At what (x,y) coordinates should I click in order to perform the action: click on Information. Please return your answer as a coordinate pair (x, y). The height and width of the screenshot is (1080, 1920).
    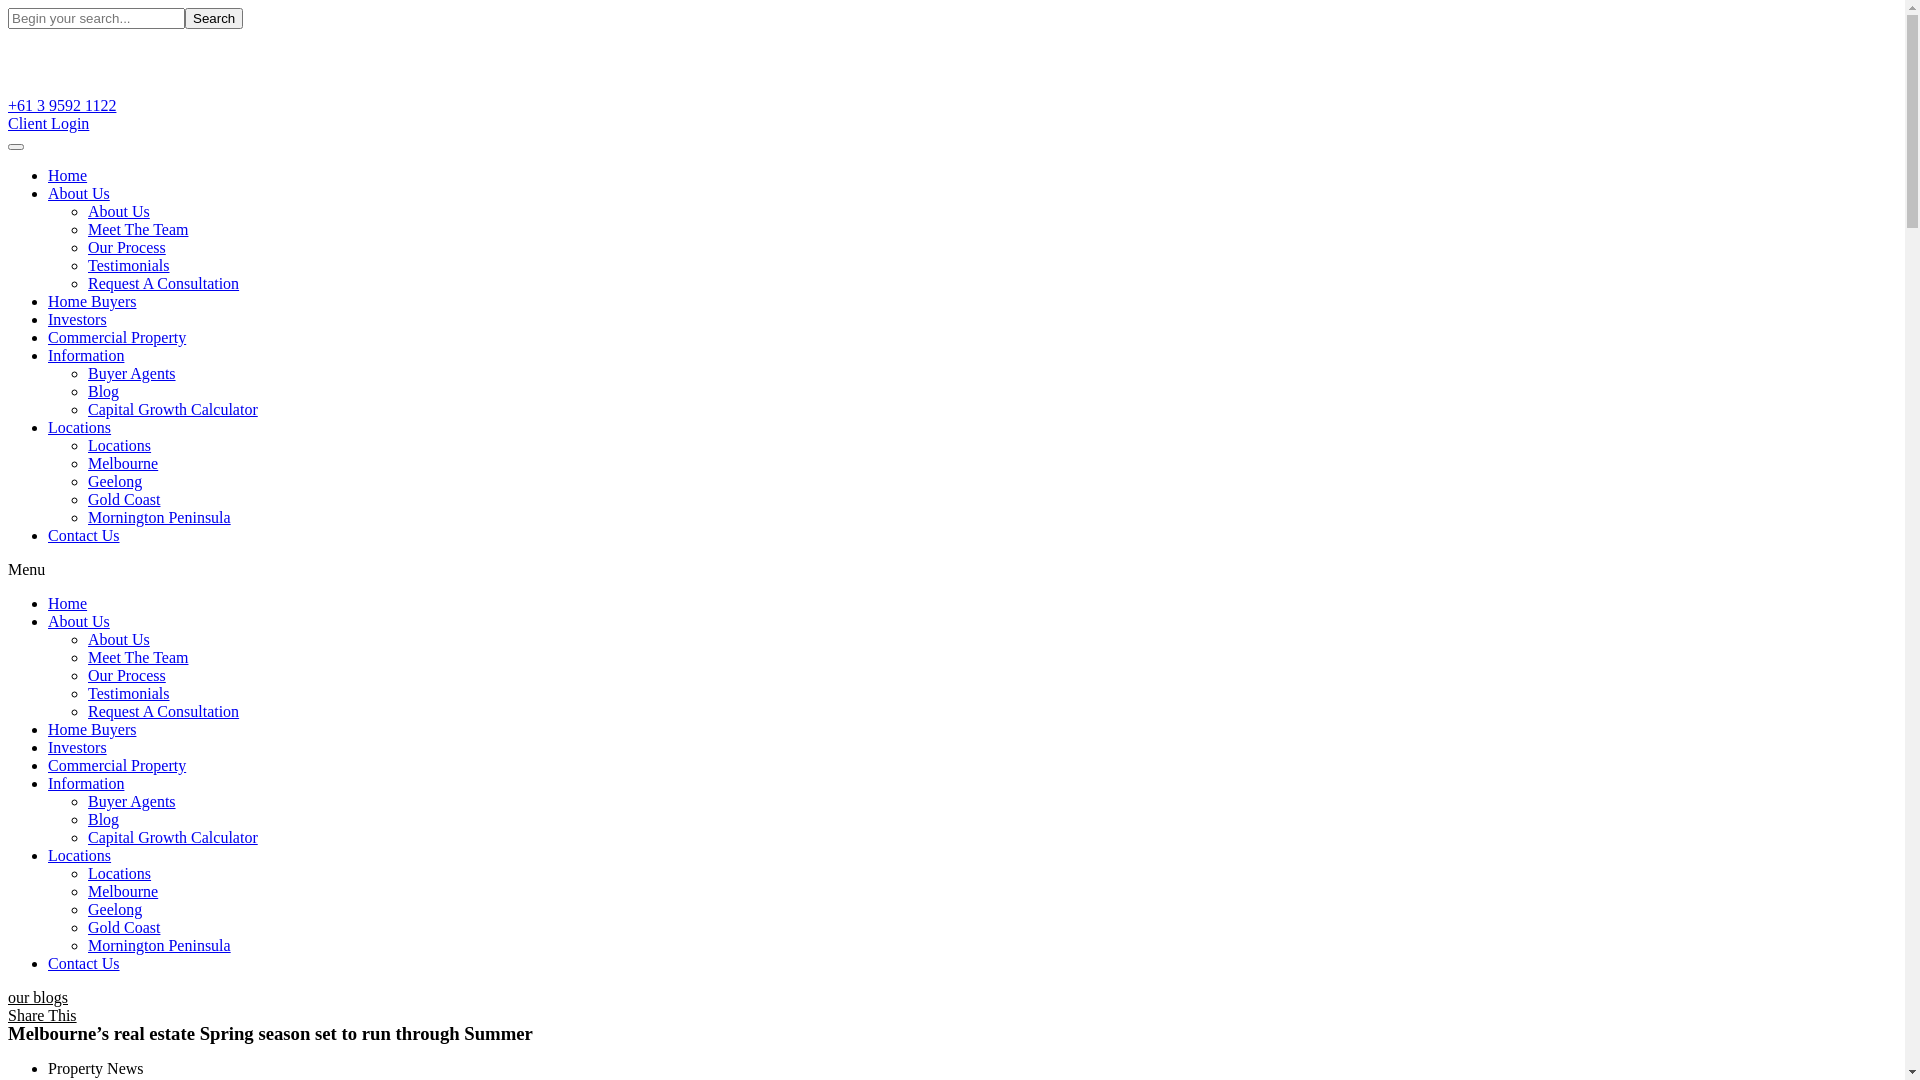
    Looking at the image, I should click on (86, 356).